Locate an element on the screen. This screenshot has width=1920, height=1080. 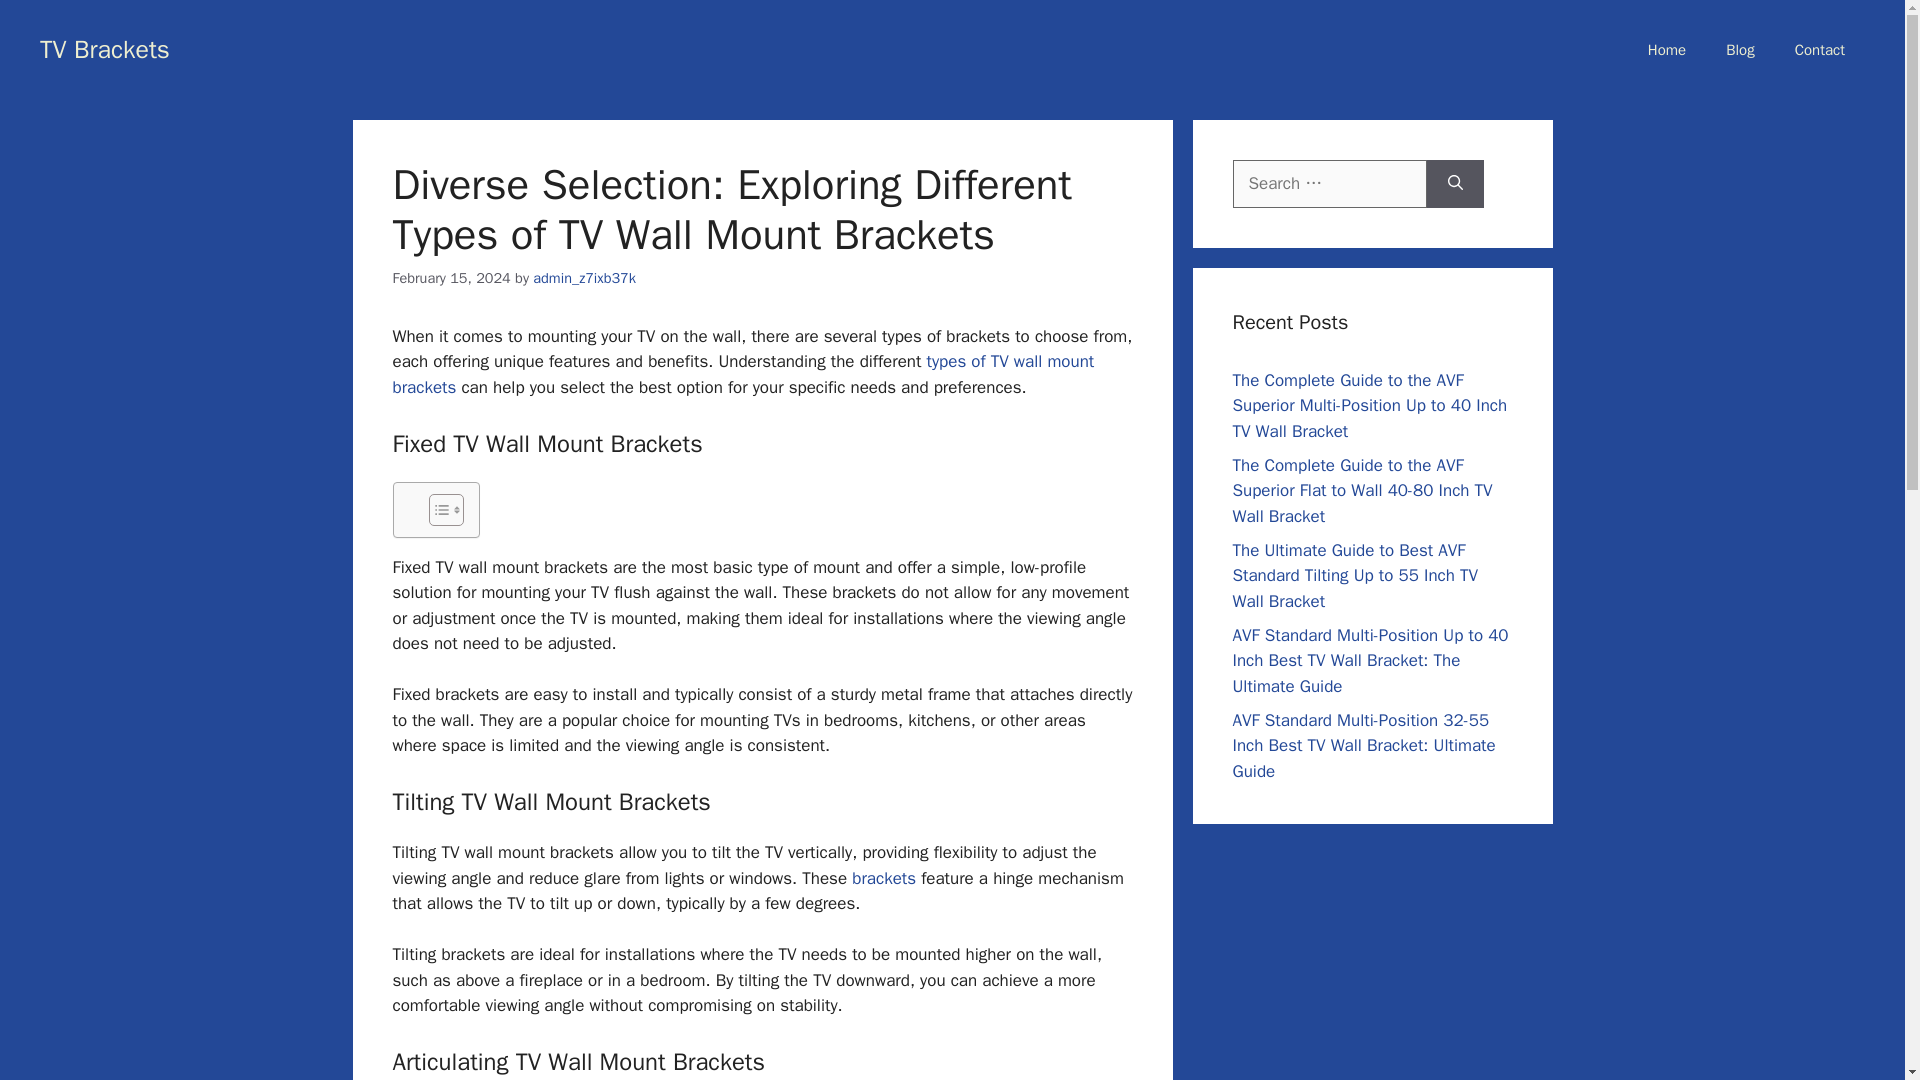
TV Brackets is located at coordinates (105, 48).